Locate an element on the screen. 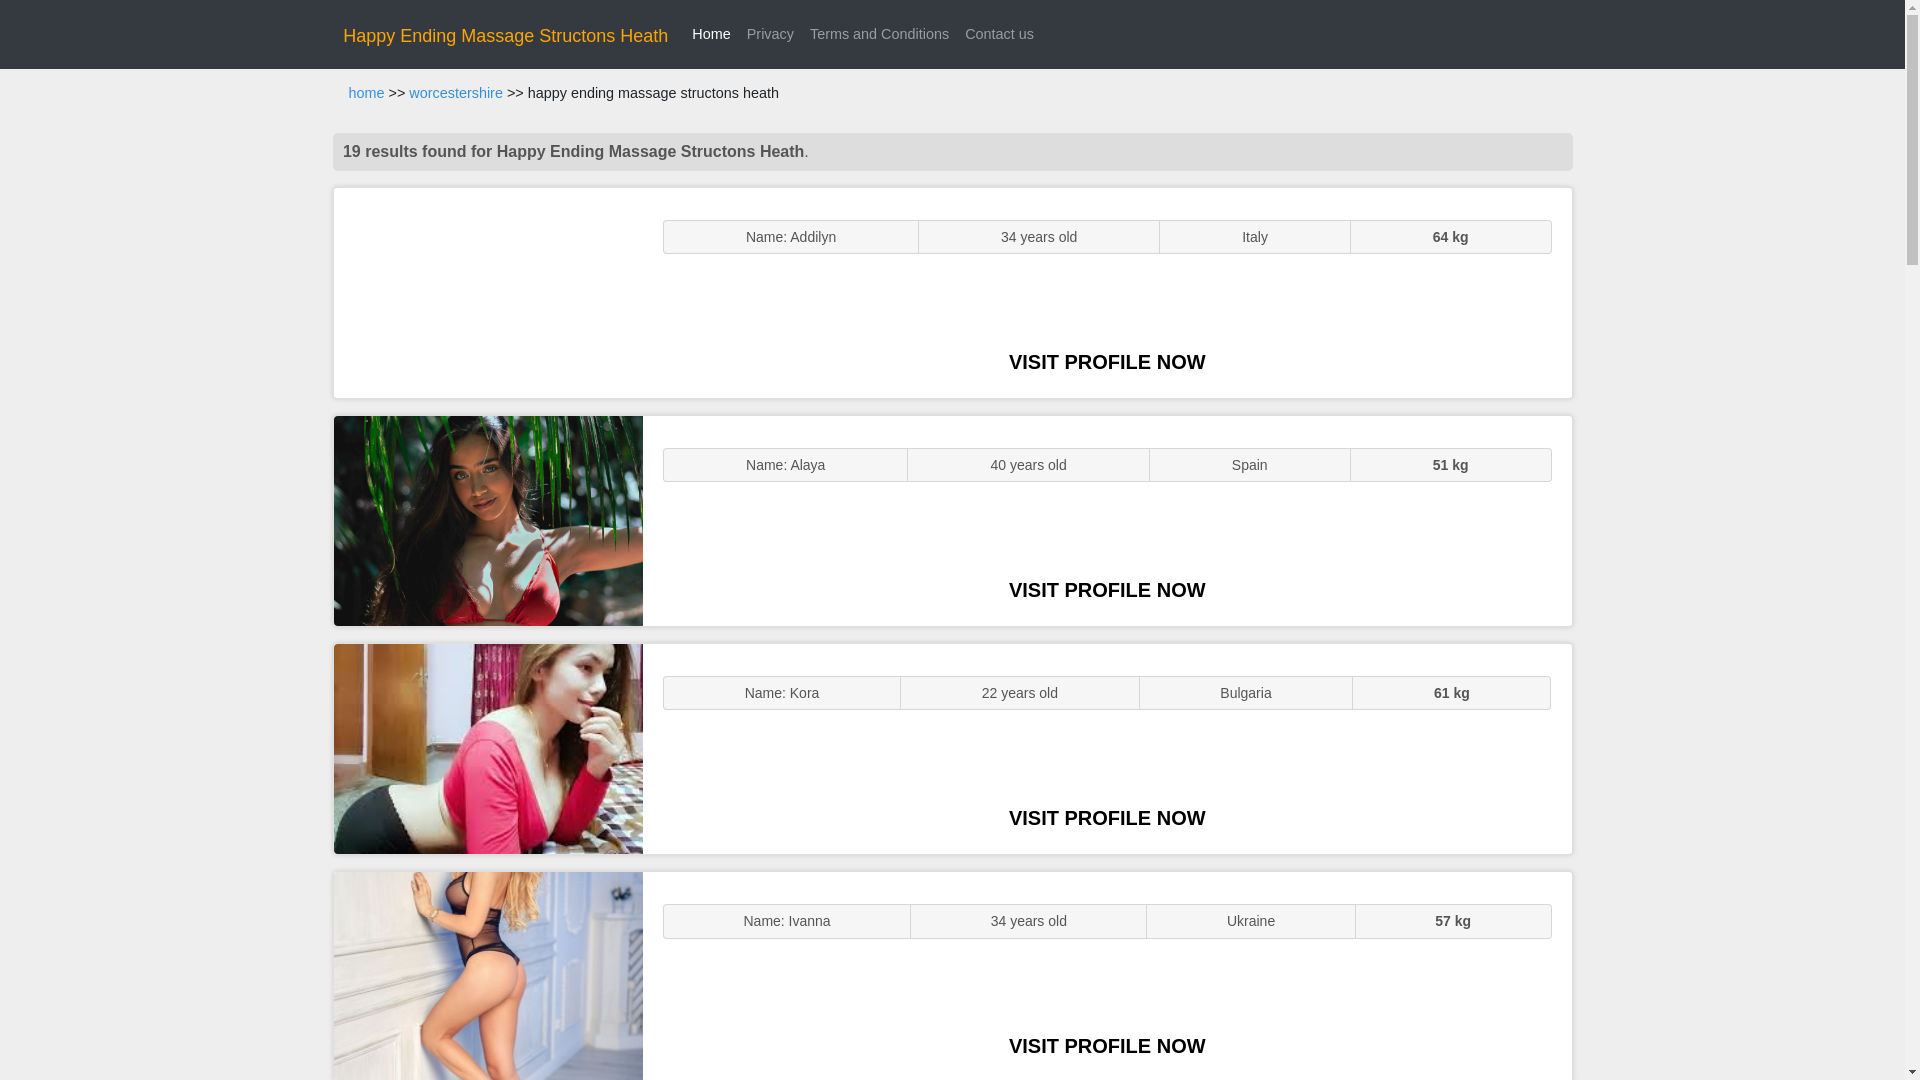 The height and width of the screenshot is (1080, 1920). VISIT PROFILE NOW is located at coordinates (1107, 362).